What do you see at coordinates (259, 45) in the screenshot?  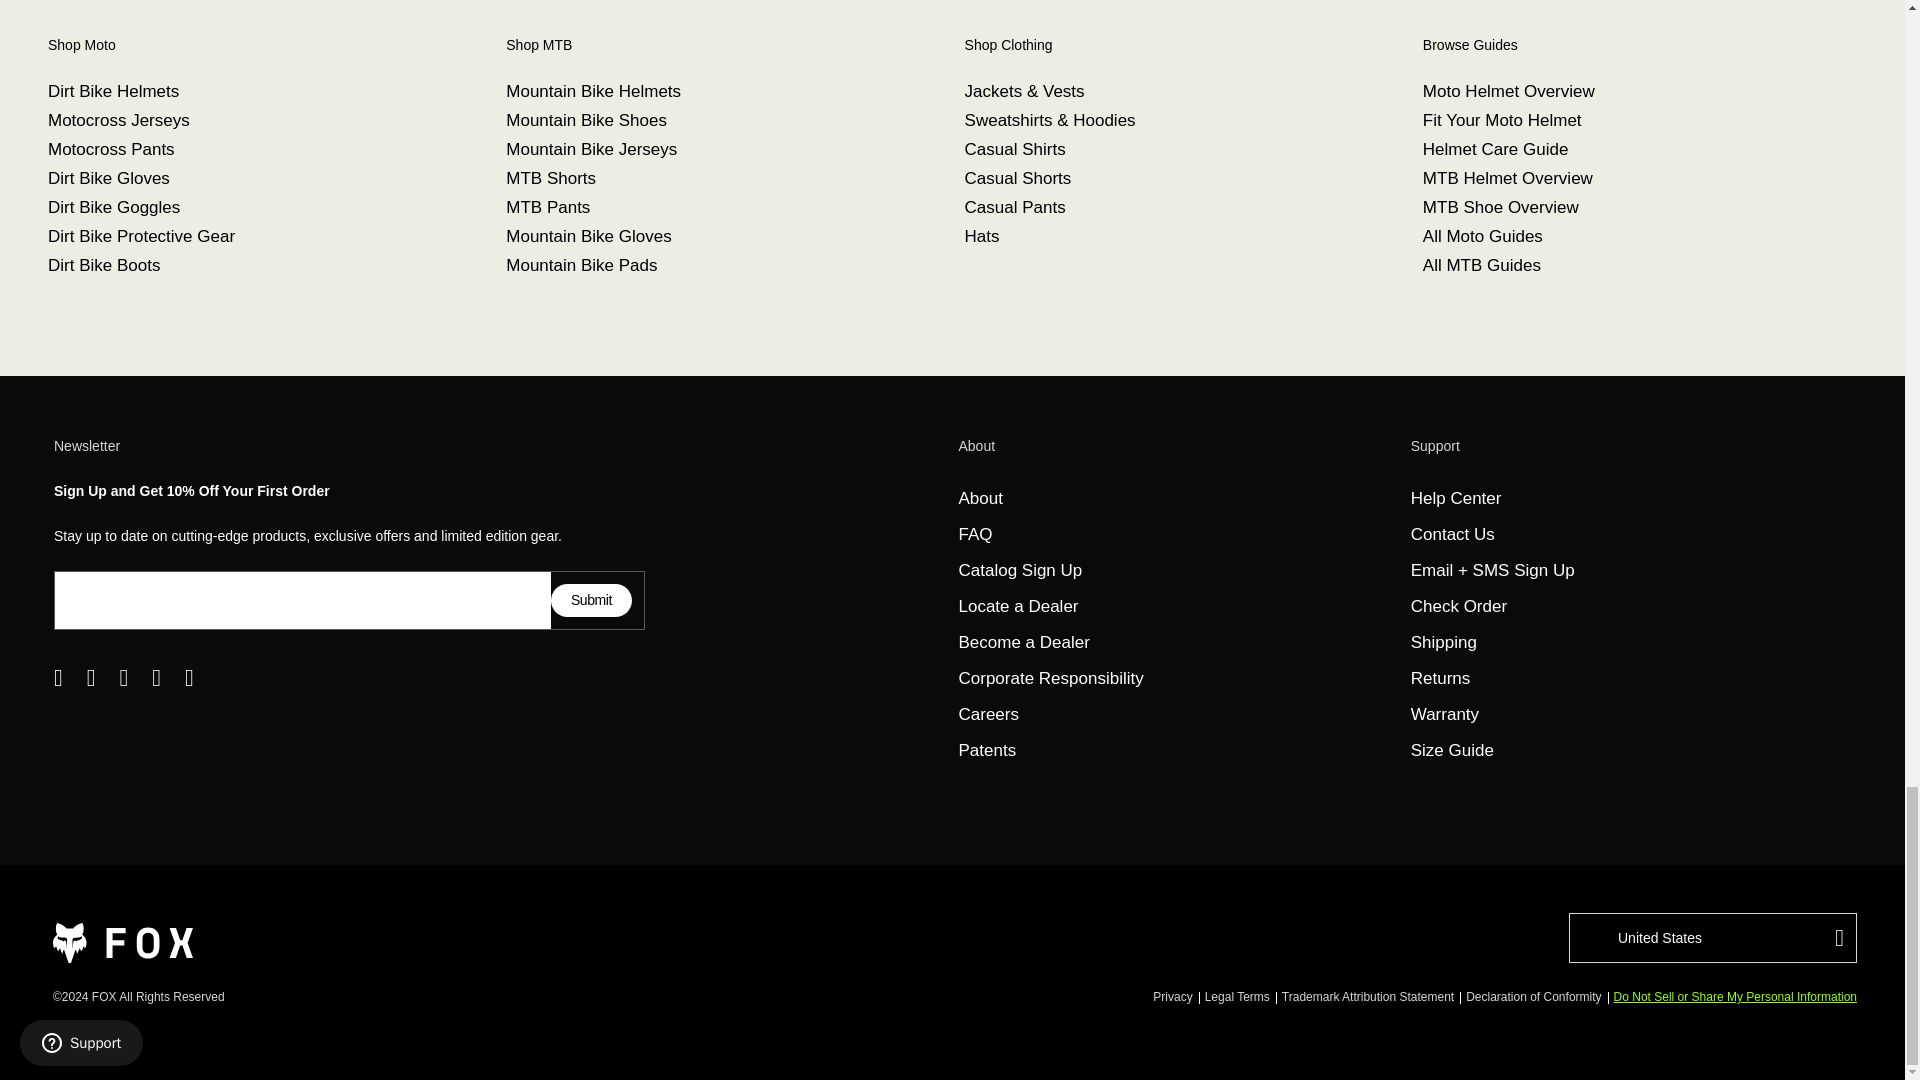 I see `Shop Moto` at bounding box center [259, 45].